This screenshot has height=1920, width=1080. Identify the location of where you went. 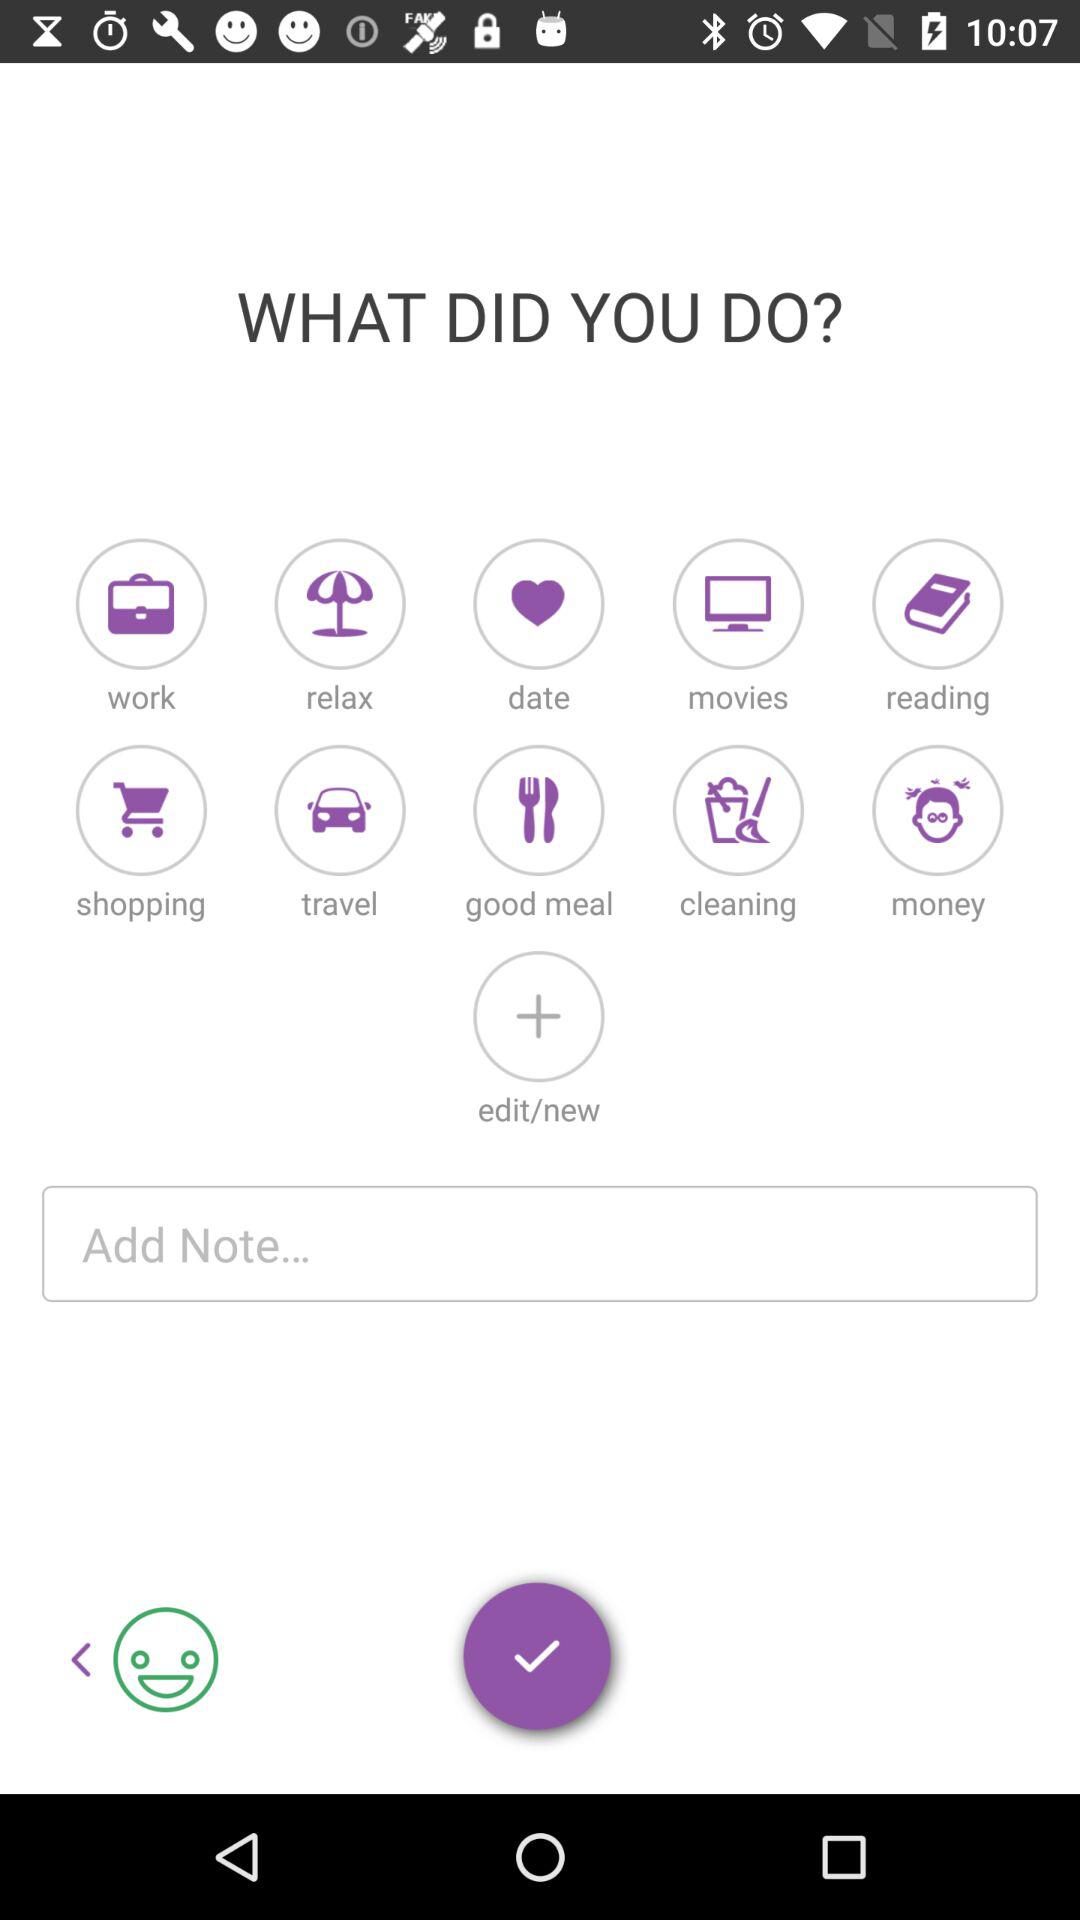
(340, 810).